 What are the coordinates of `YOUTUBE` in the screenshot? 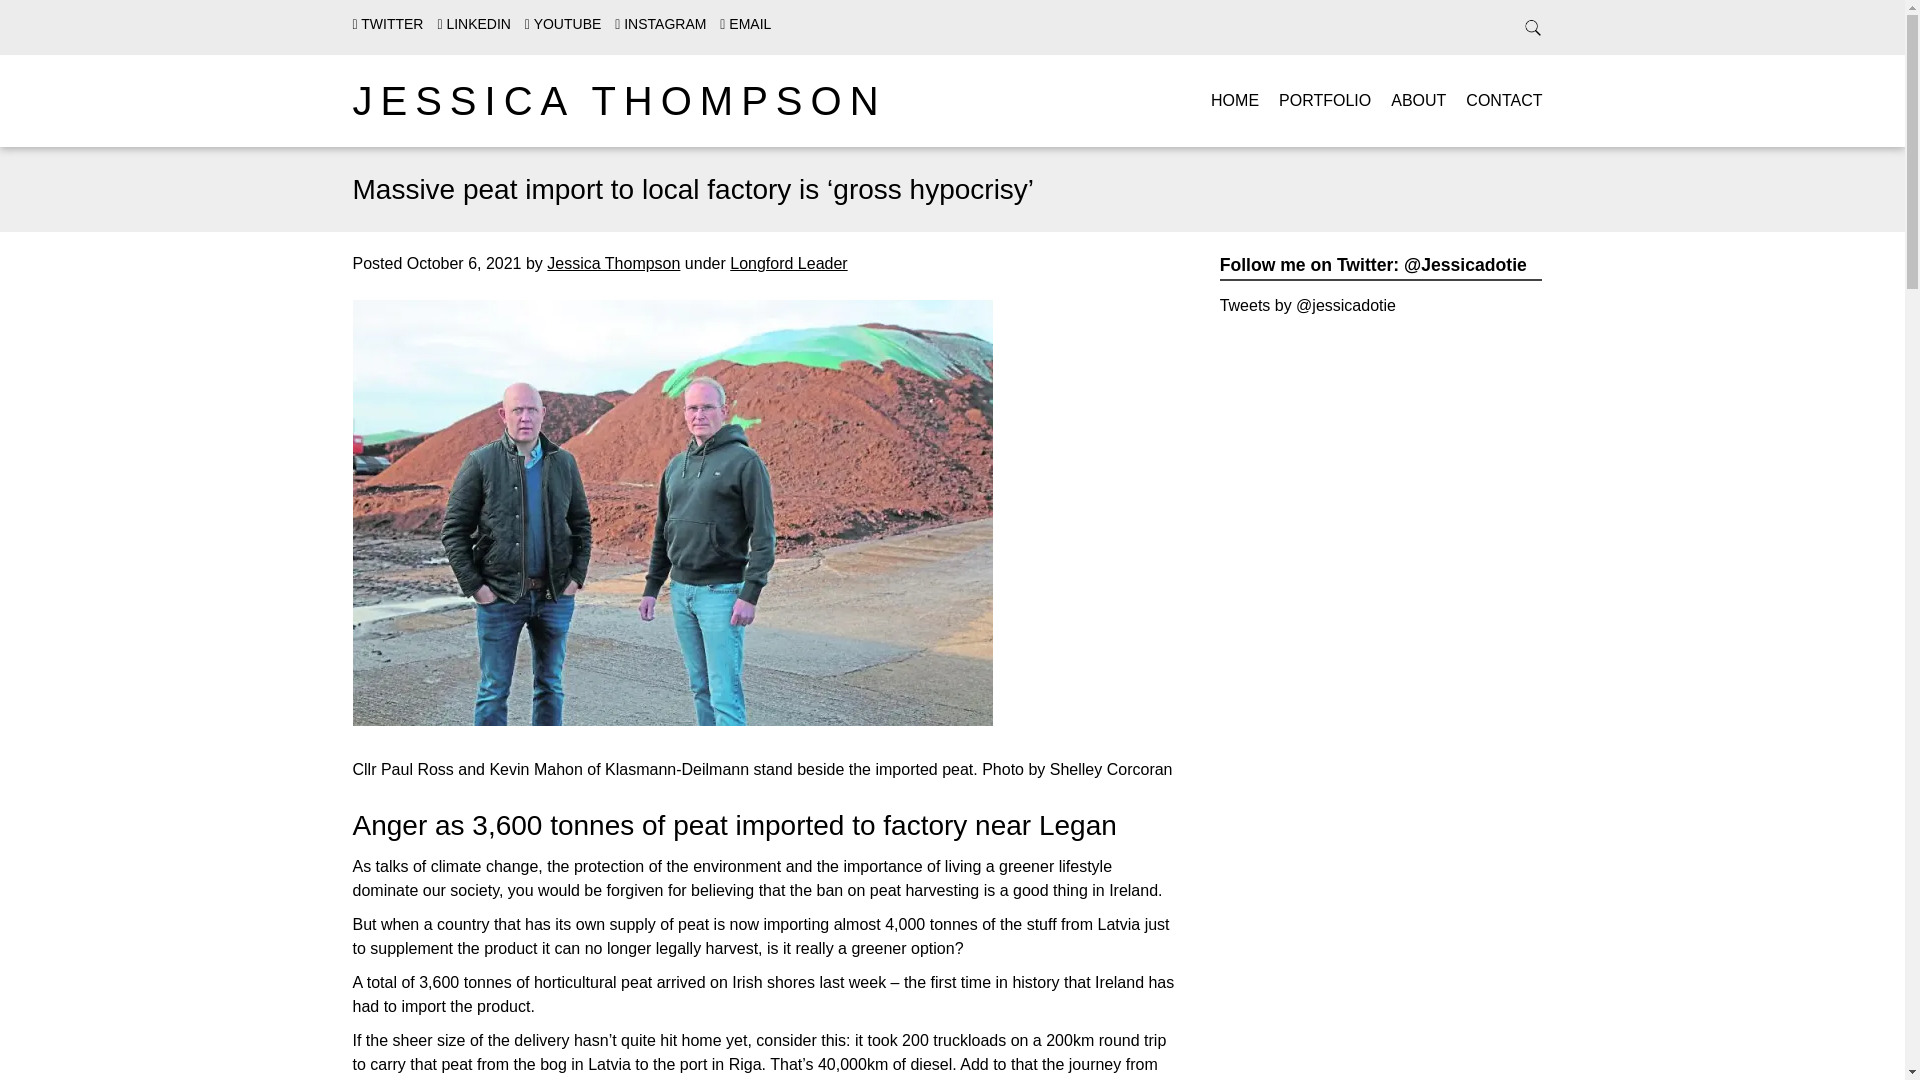 It's located at (562, 24).